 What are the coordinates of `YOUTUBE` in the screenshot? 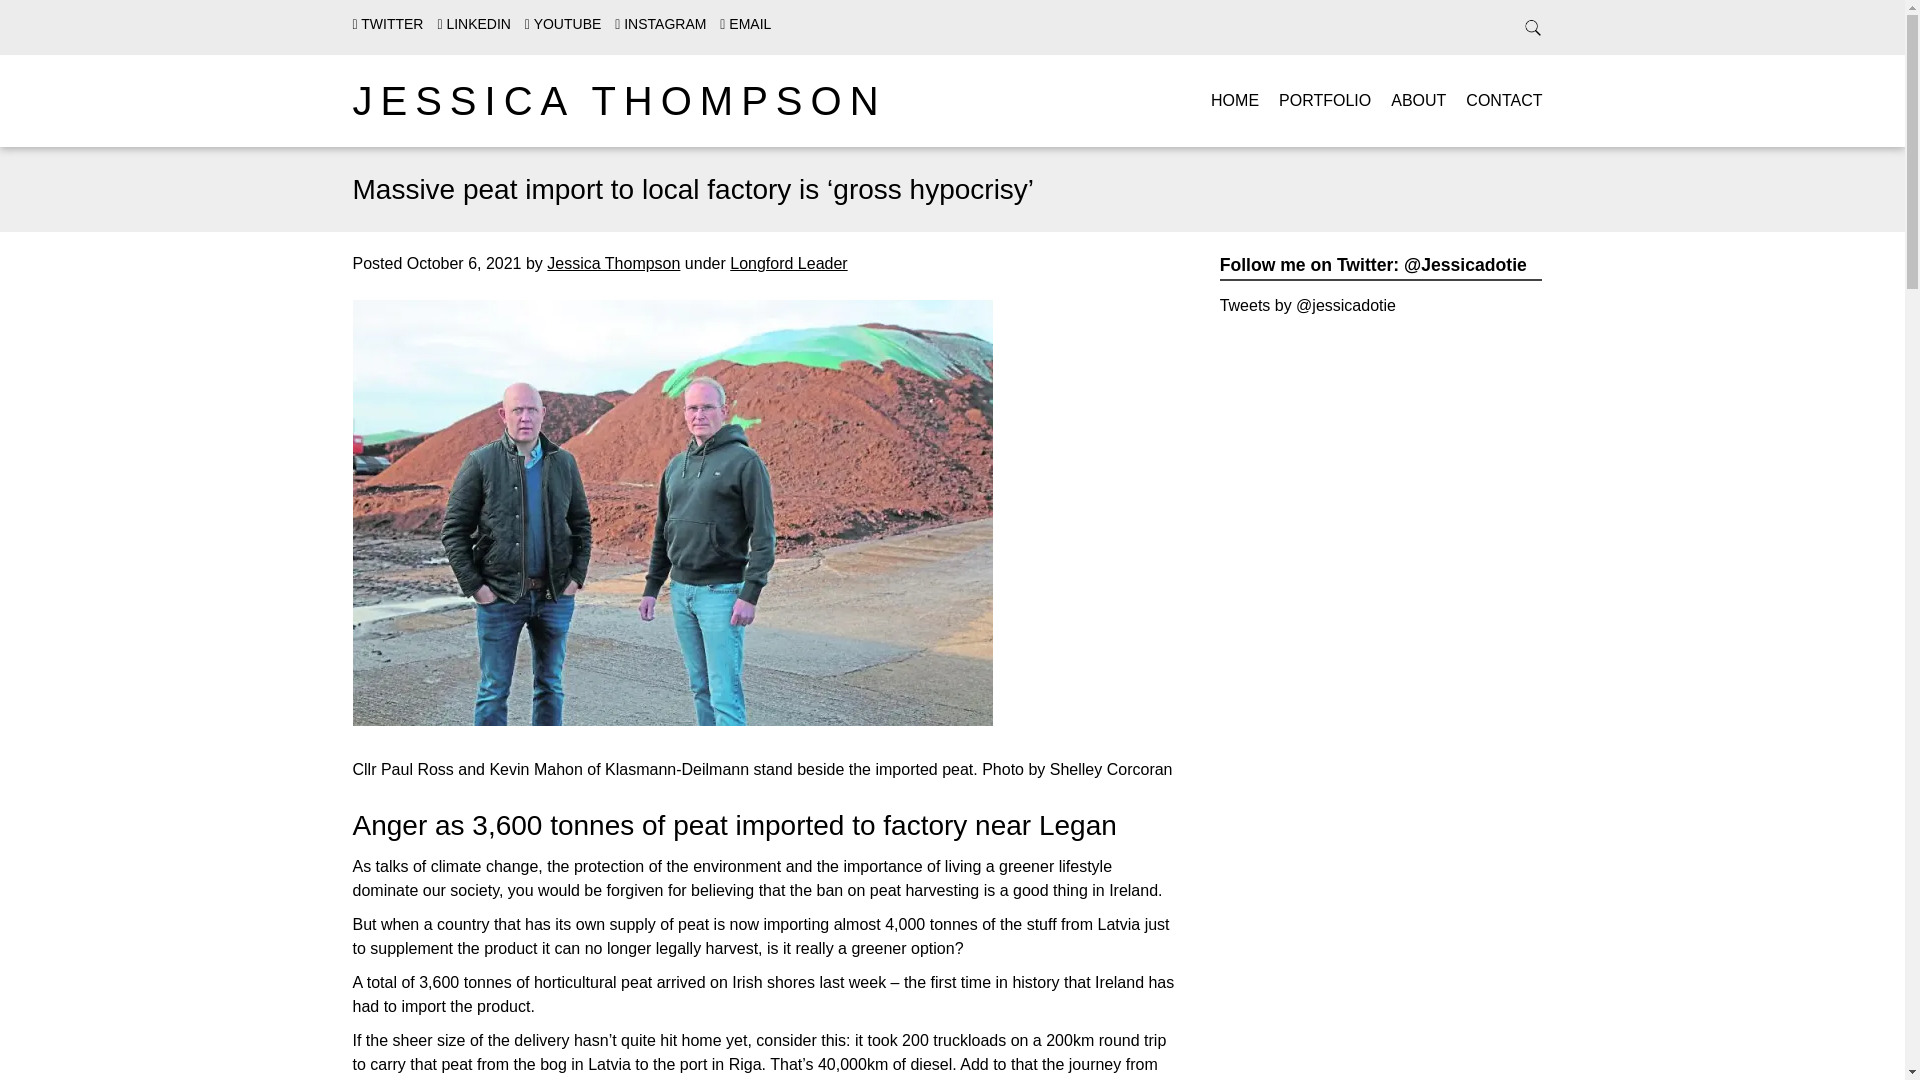 It's located at (562, 24).